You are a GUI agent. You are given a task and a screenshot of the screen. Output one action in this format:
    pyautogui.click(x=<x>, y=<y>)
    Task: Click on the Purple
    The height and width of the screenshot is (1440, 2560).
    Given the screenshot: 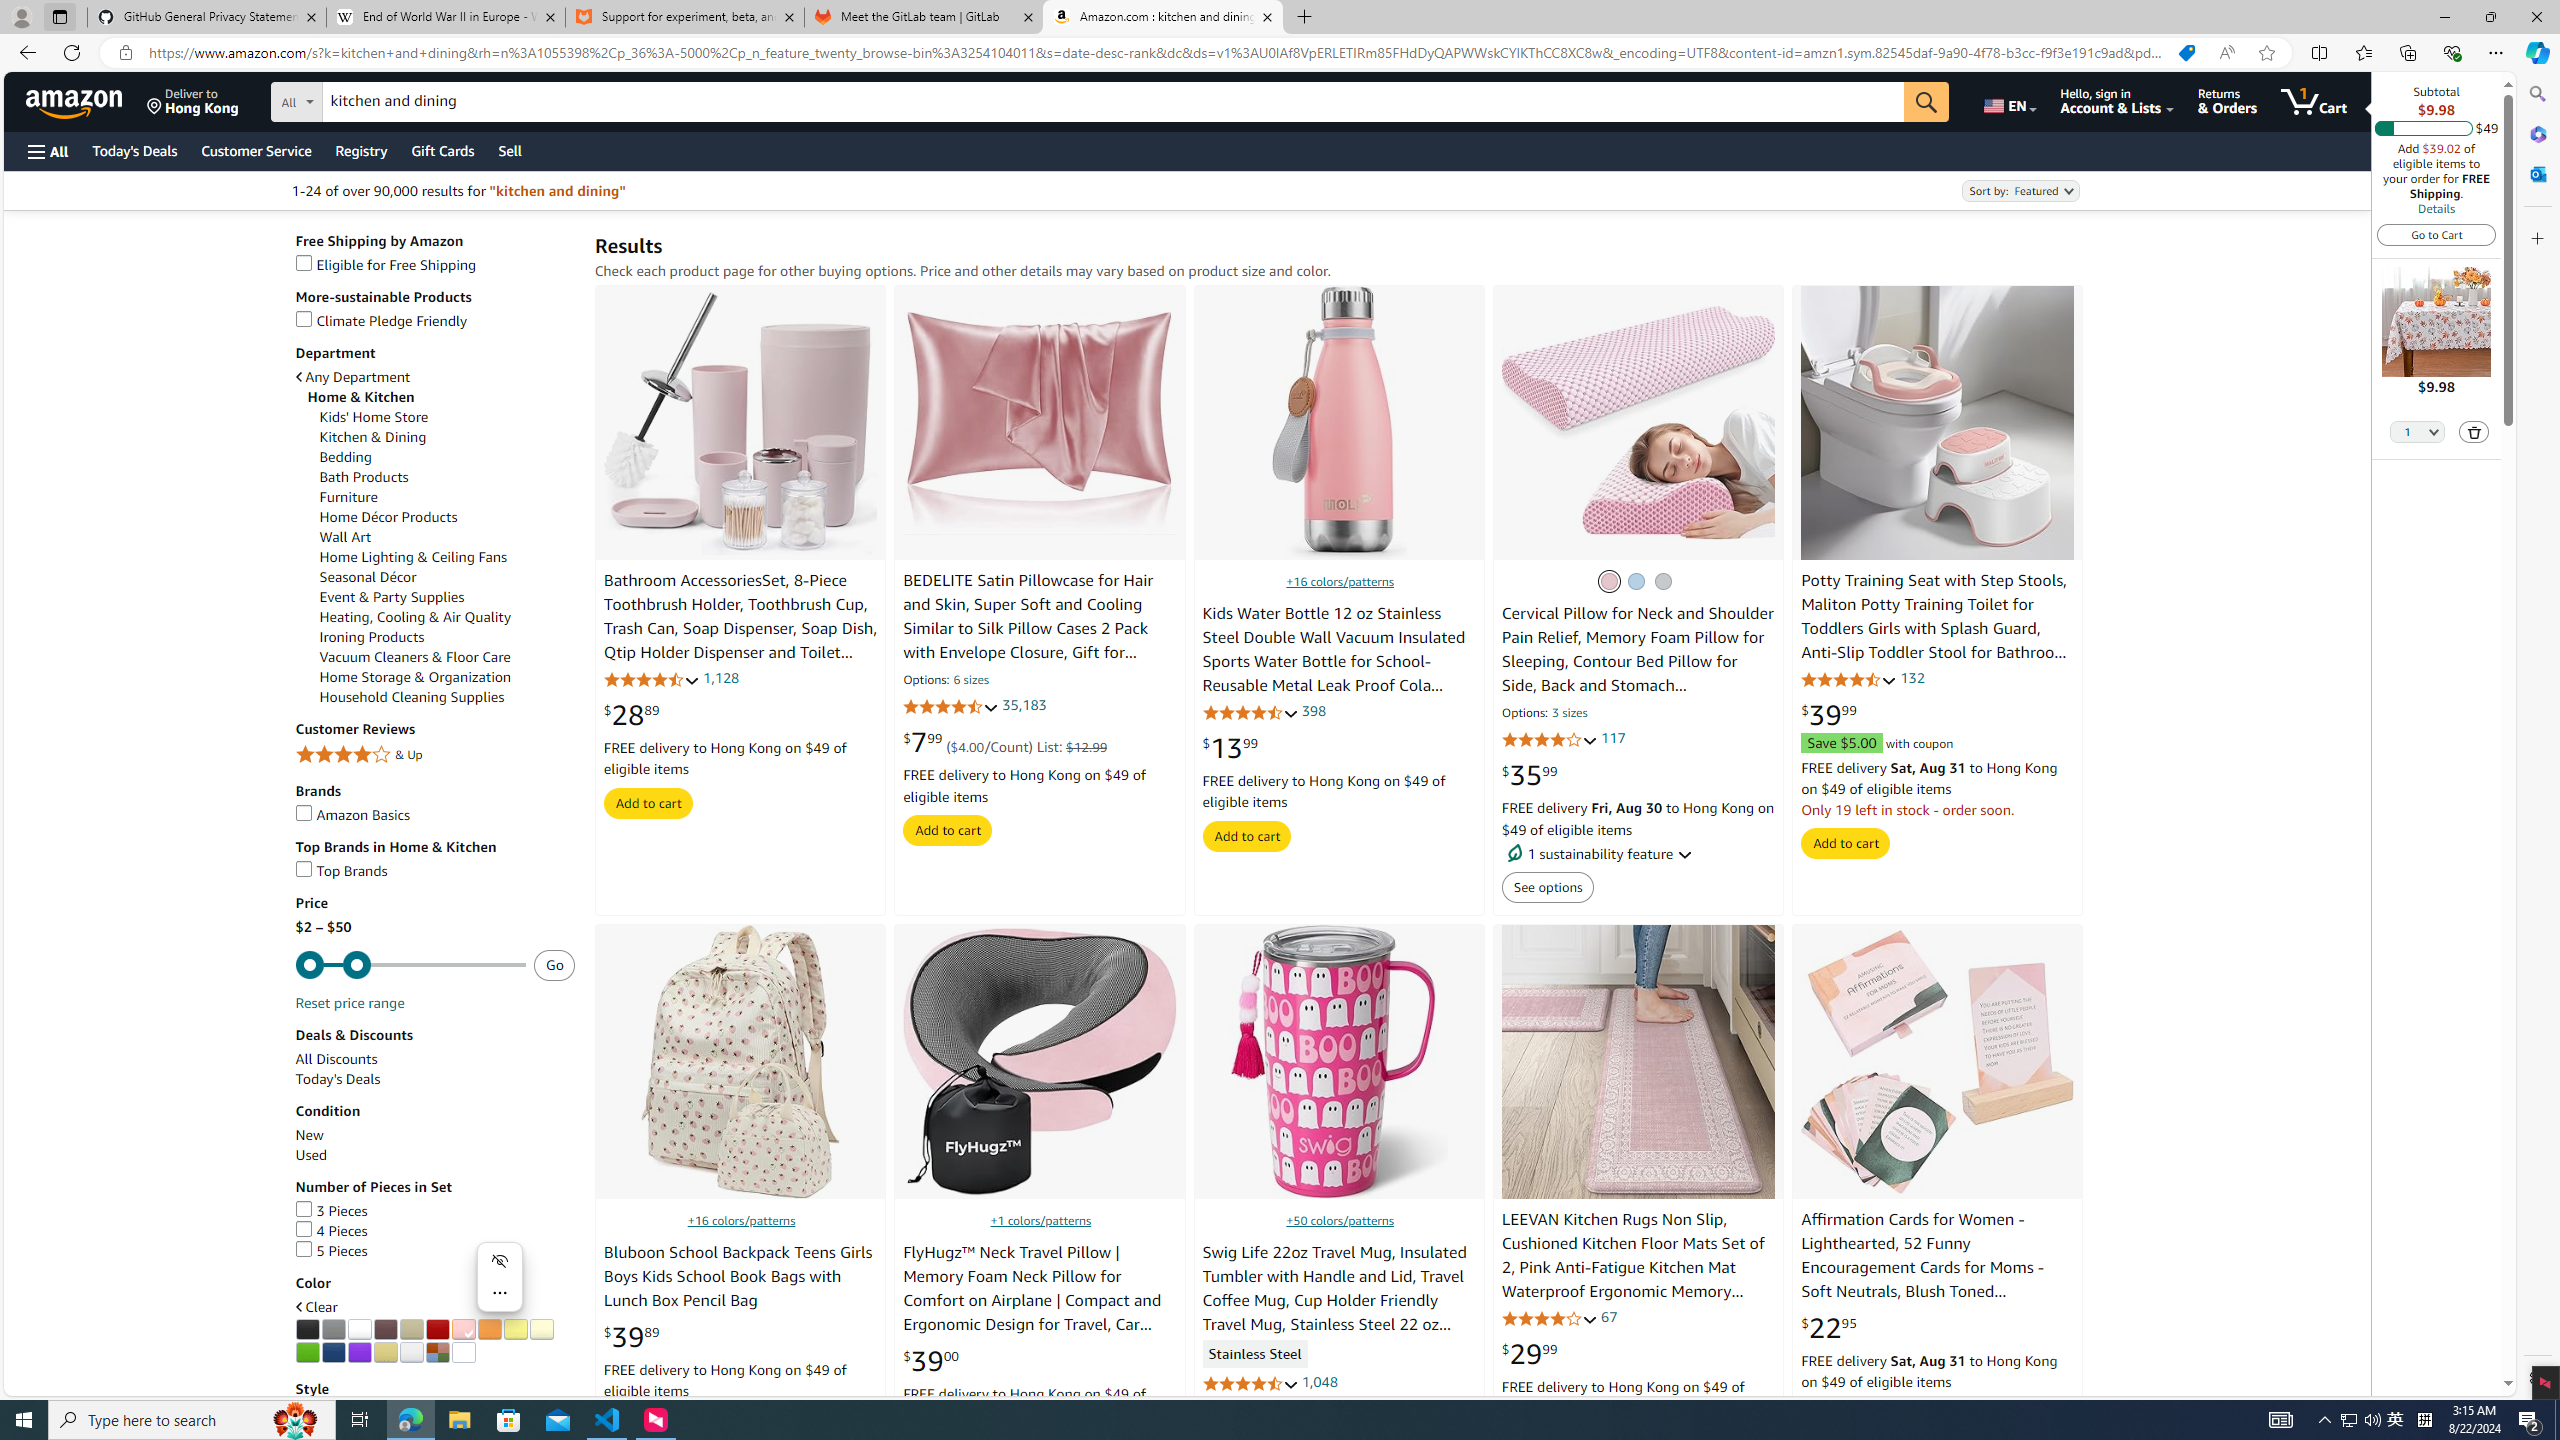 What is the action you would take?
    pyautogui.click(x=360, y=1352)
    